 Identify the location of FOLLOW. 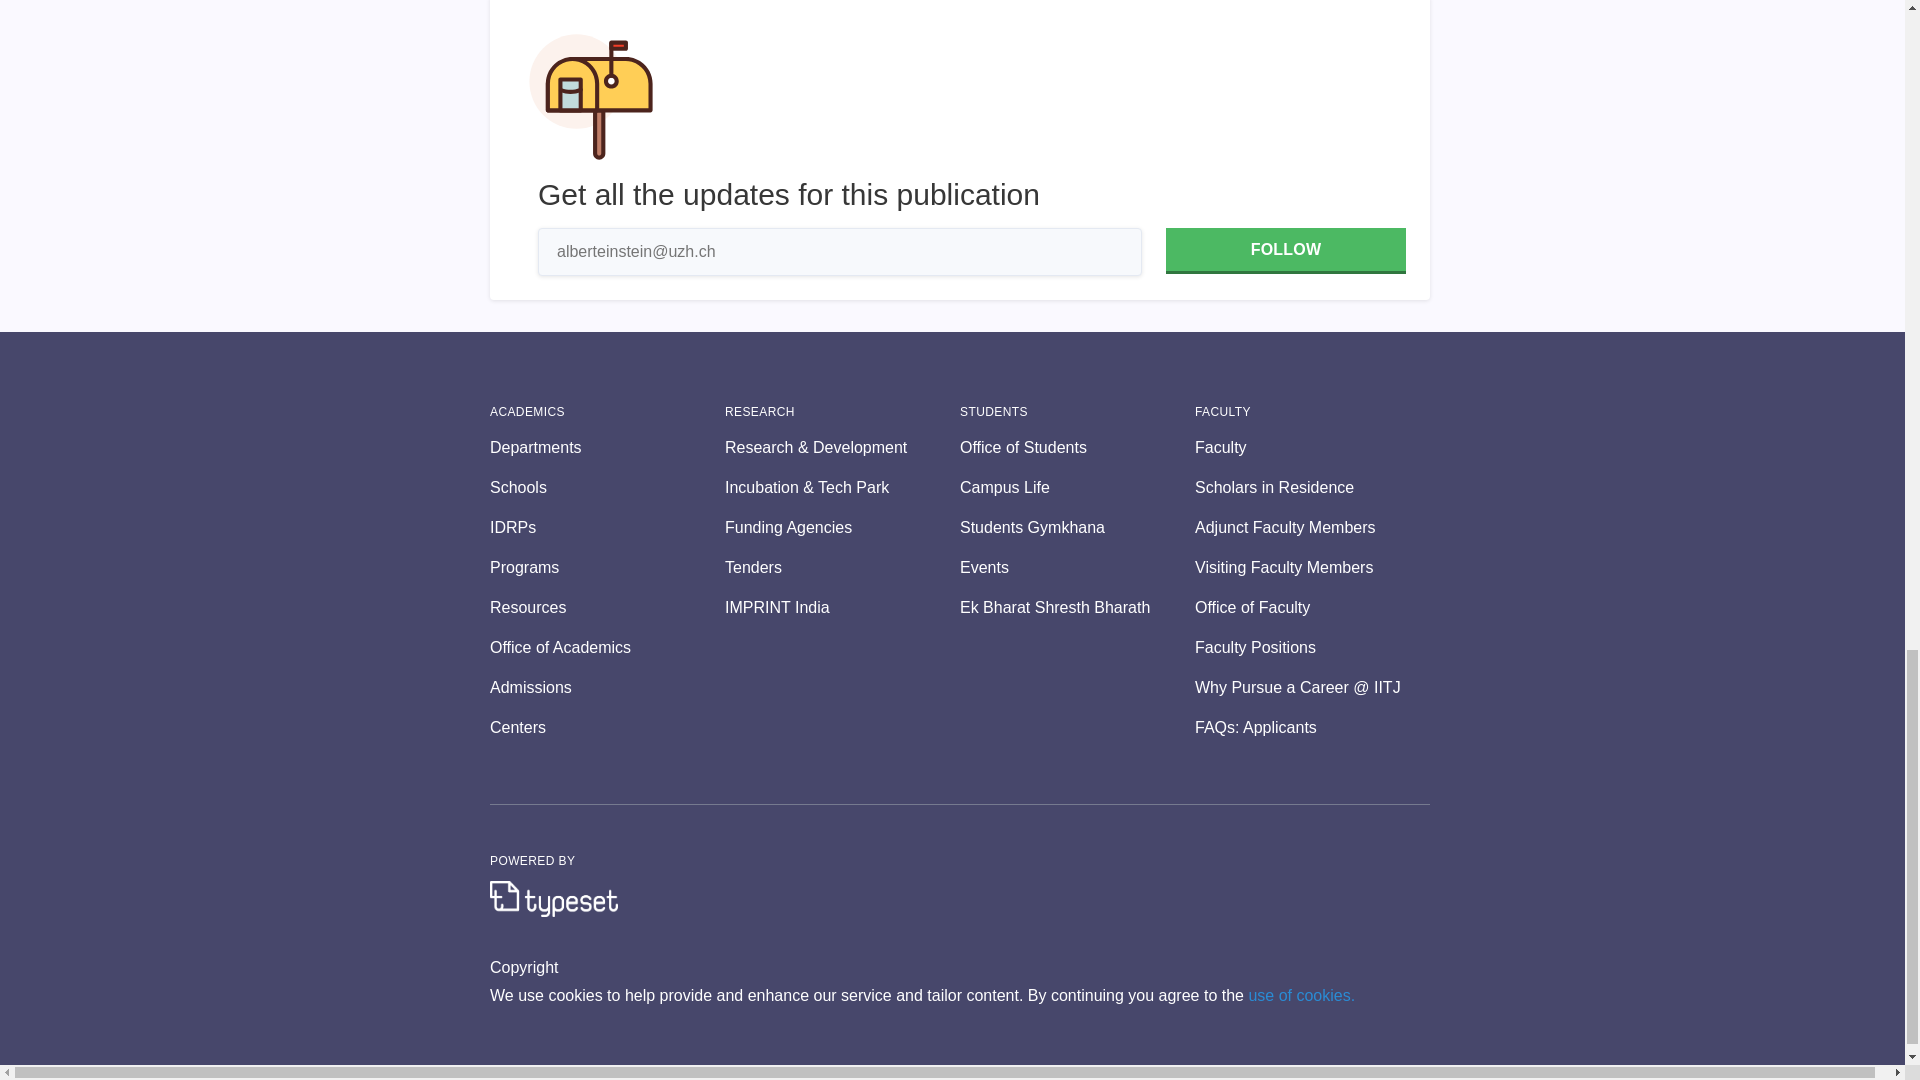
(1285, 250).